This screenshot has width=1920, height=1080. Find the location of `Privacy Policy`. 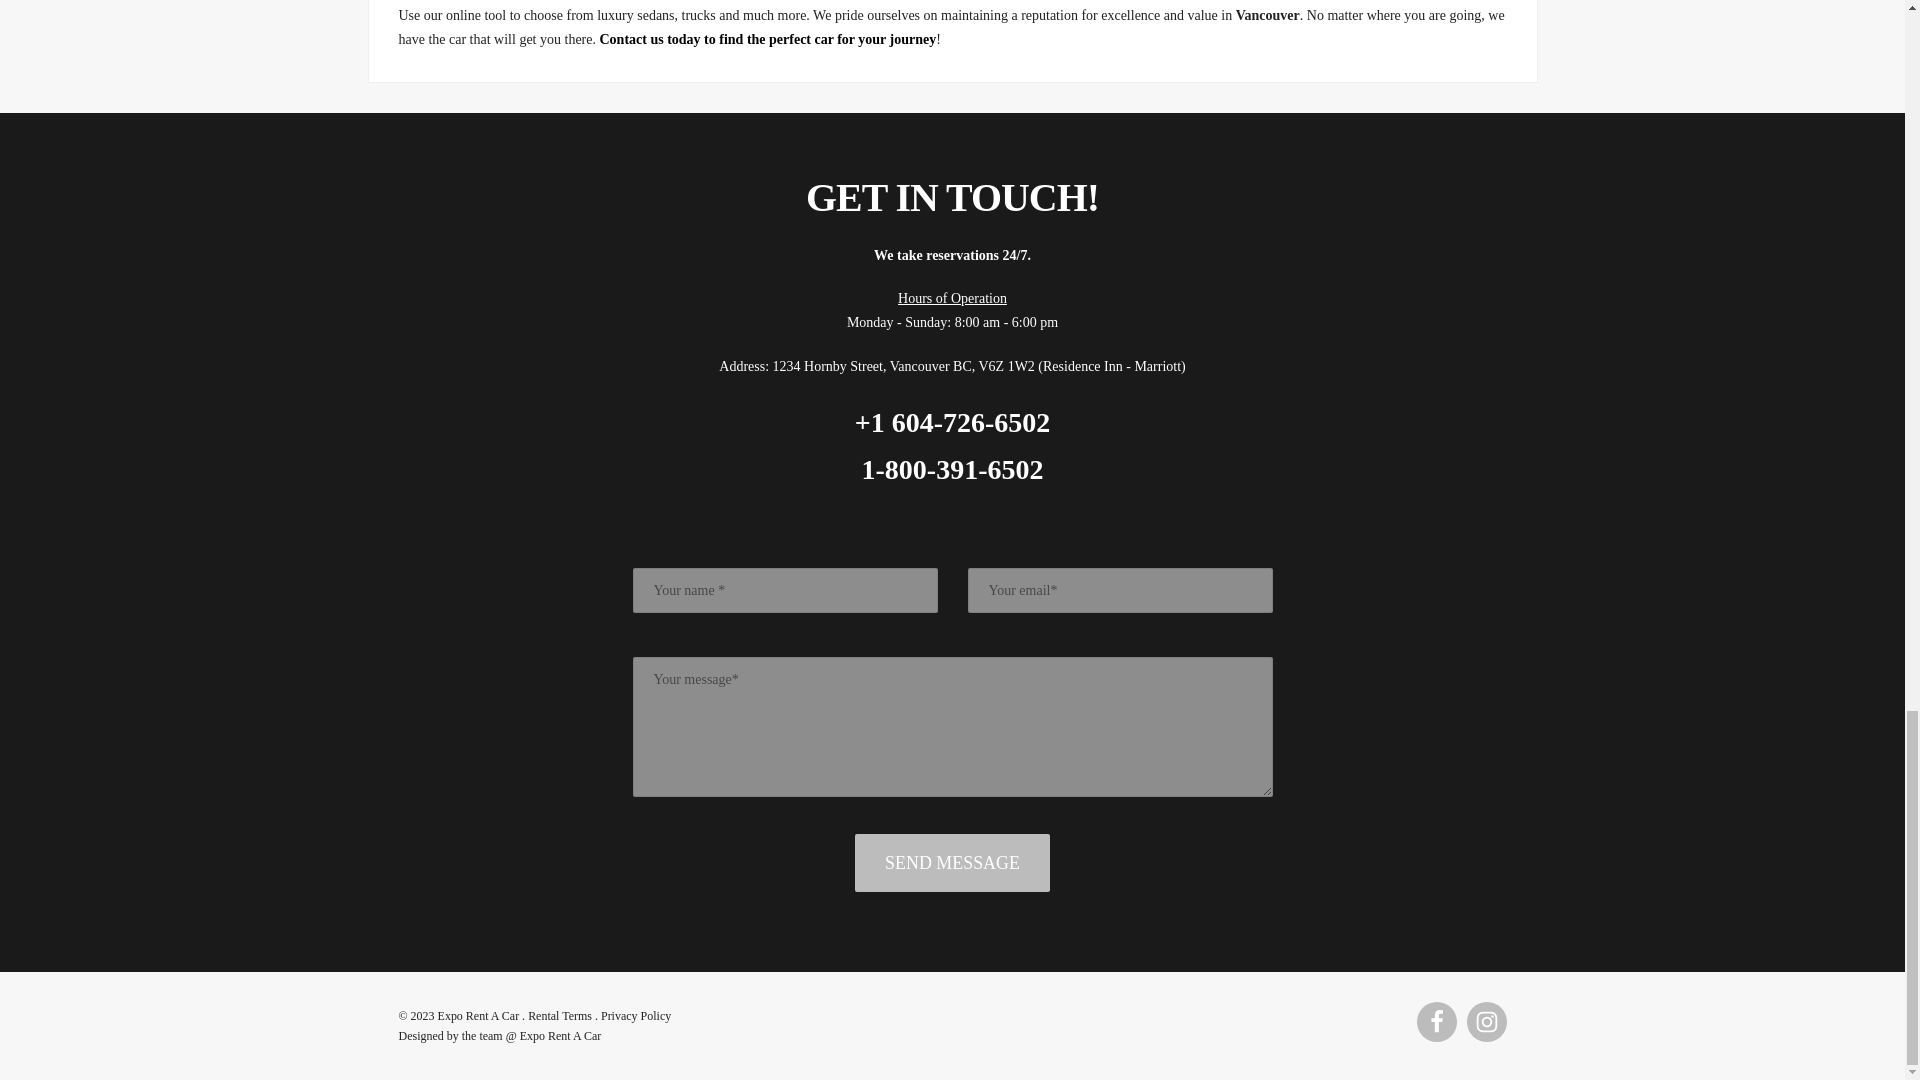

Privacy Policy is located at coordinates (635, 1015).